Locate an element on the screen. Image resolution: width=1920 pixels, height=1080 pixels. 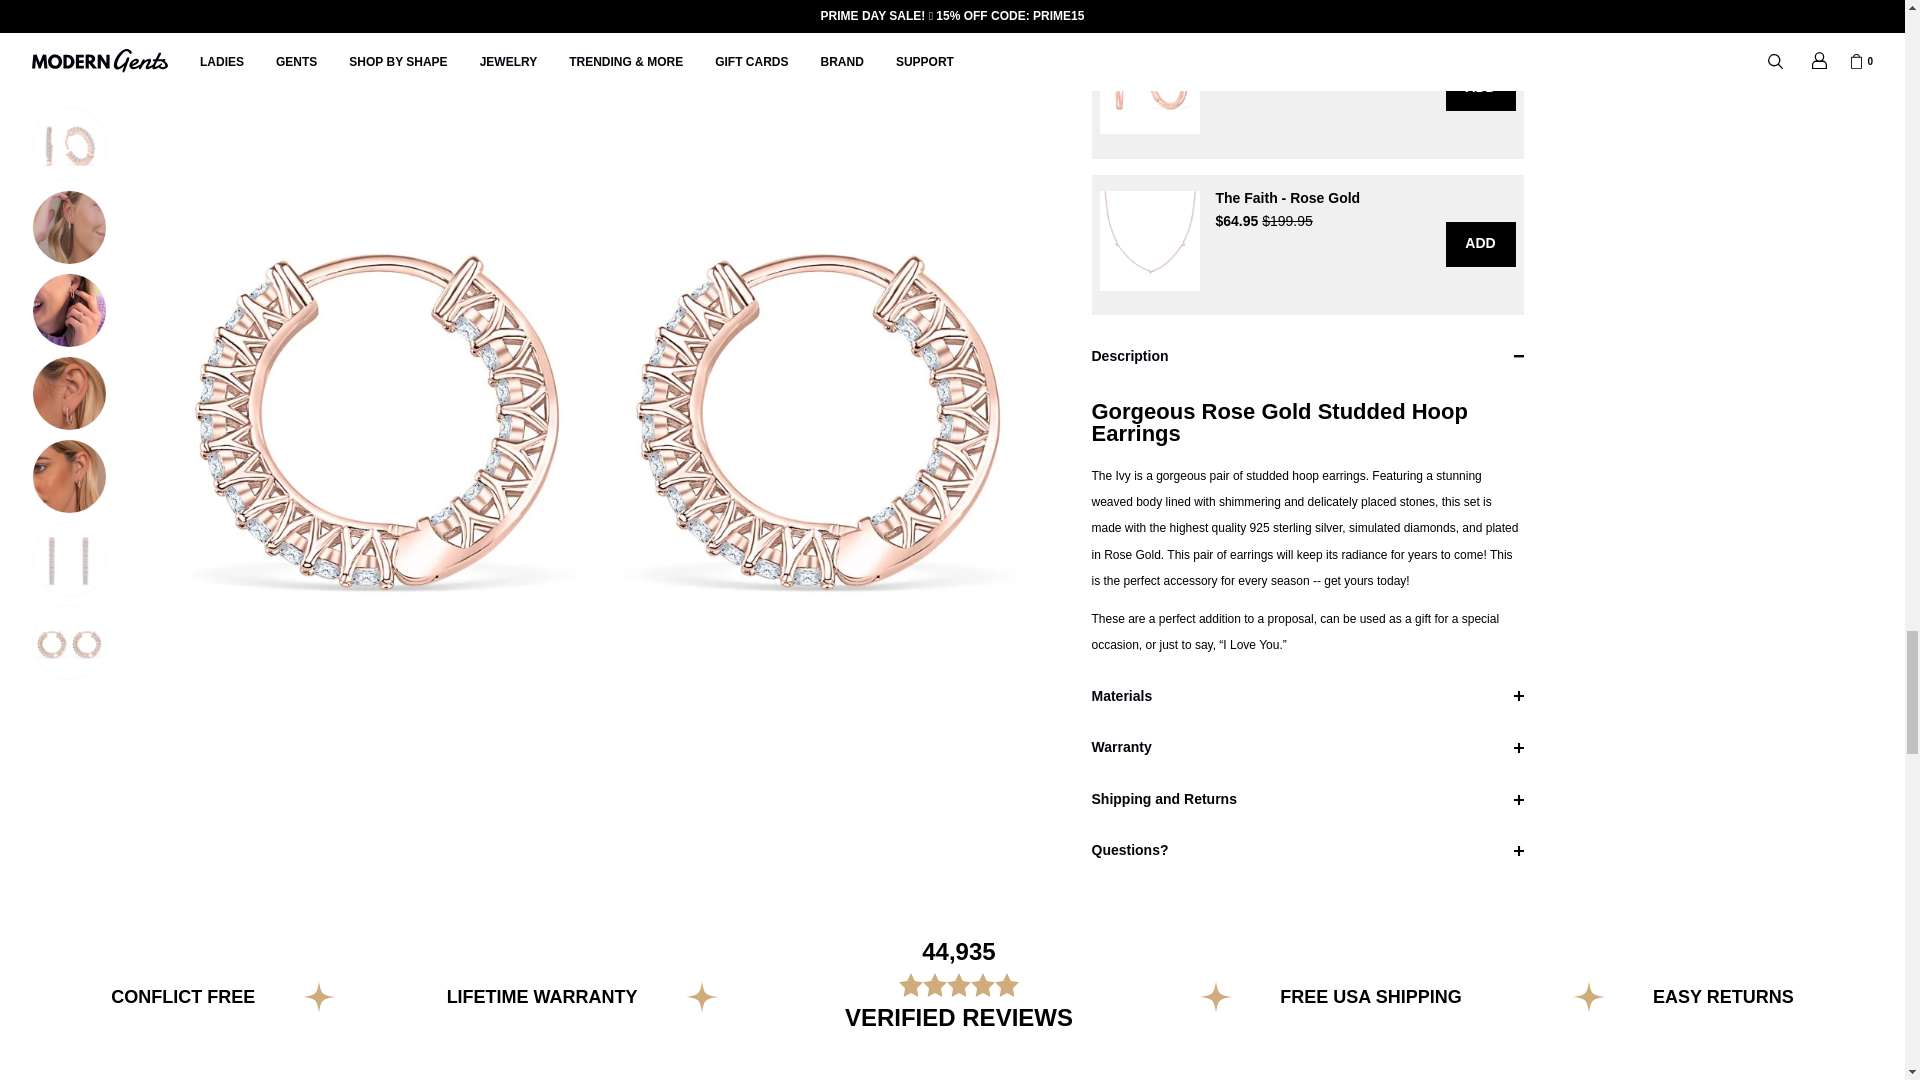
EASY RETURNS is located at coordinates (183, 996).